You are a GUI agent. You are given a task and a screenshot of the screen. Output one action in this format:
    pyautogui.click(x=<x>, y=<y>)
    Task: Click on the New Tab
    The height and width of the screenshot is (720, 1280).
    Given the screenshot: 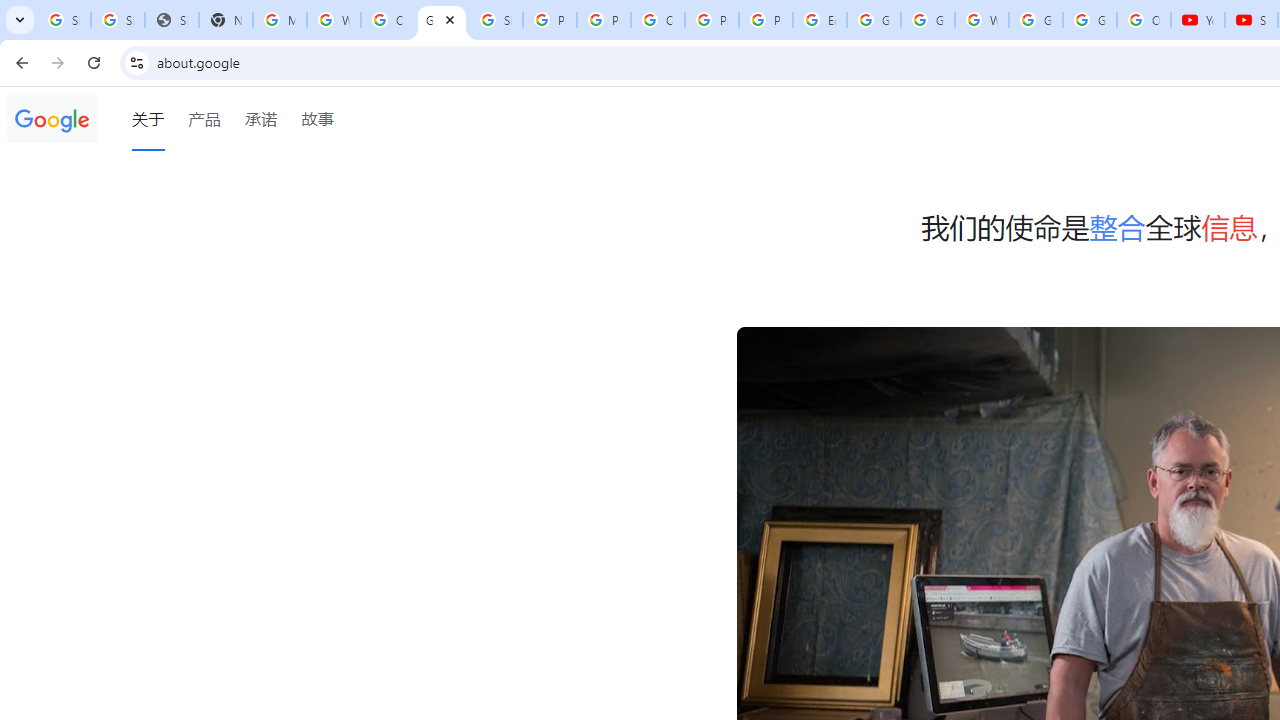 What is the action you would take?
    pyautogui.click(x=226, y=20)
    